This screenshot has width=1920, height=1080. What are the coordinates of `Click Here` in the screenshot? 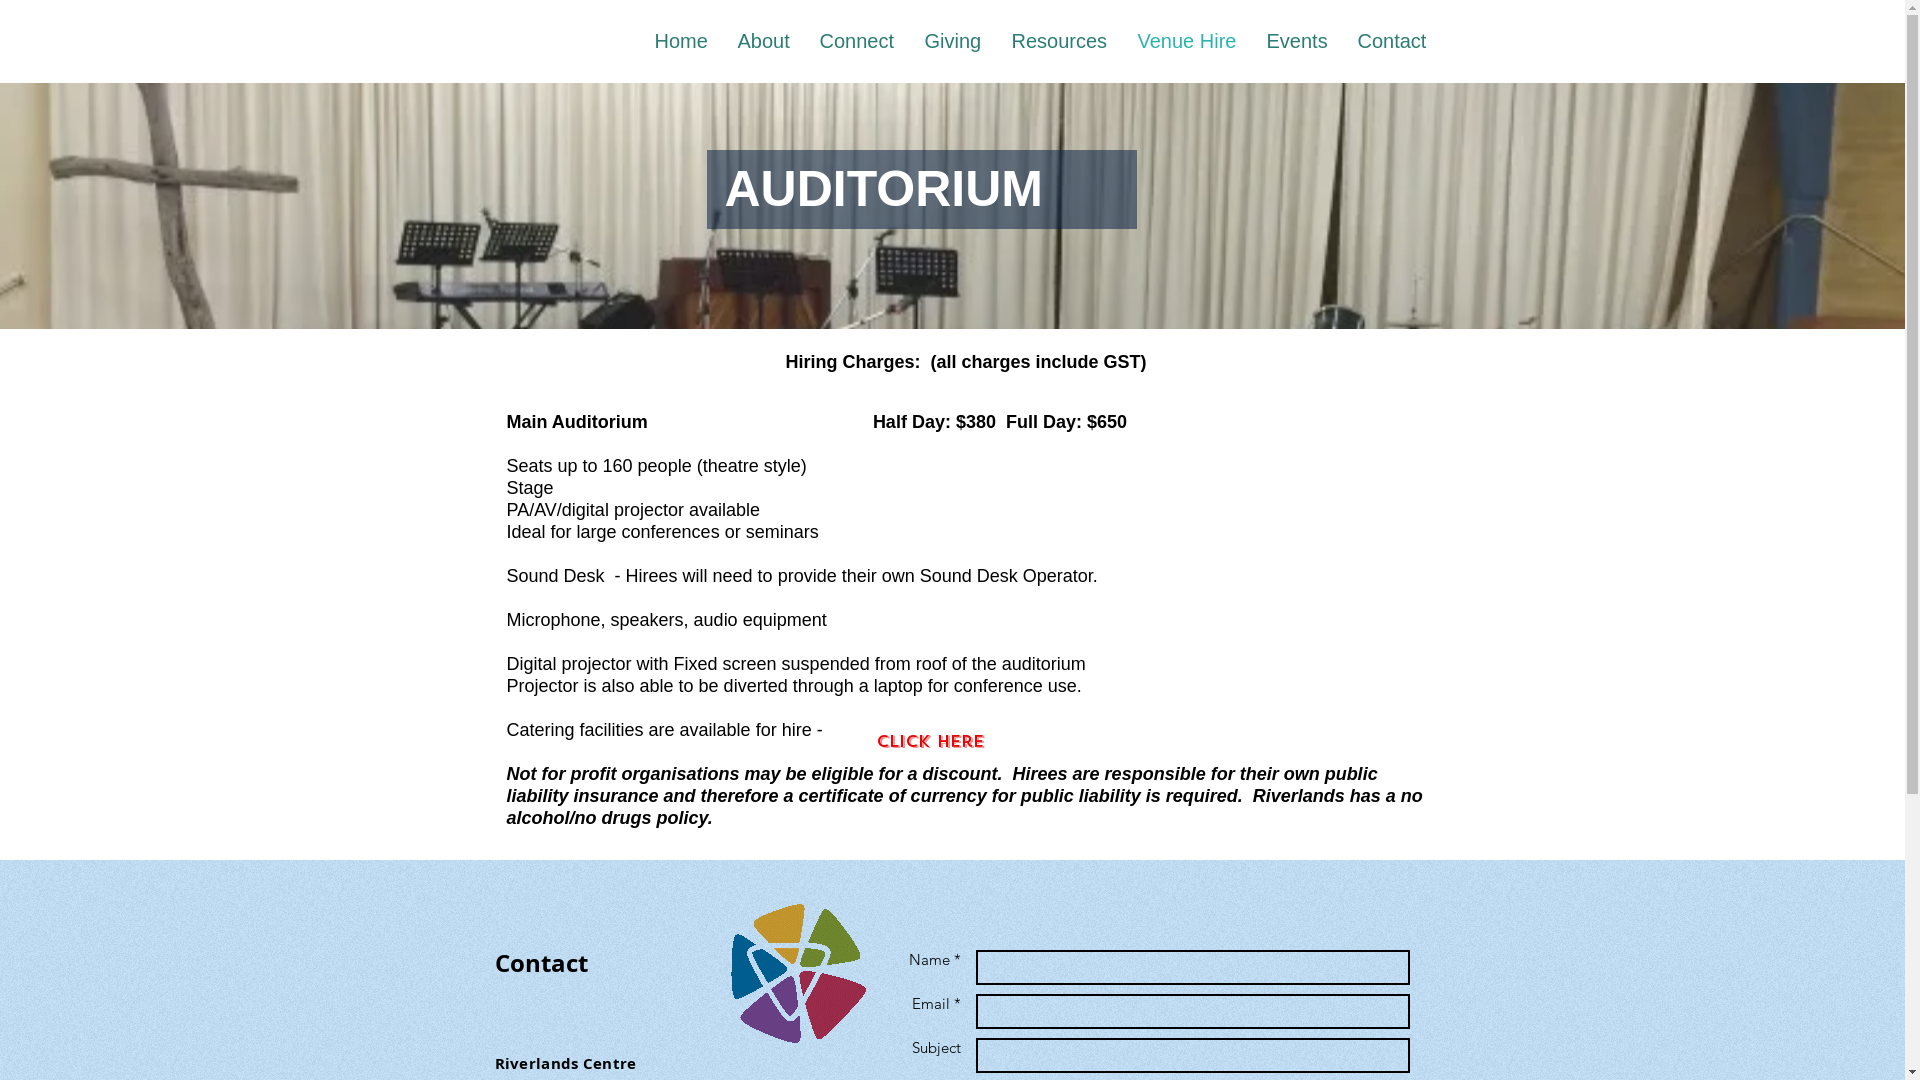 It's located at (929, 742).